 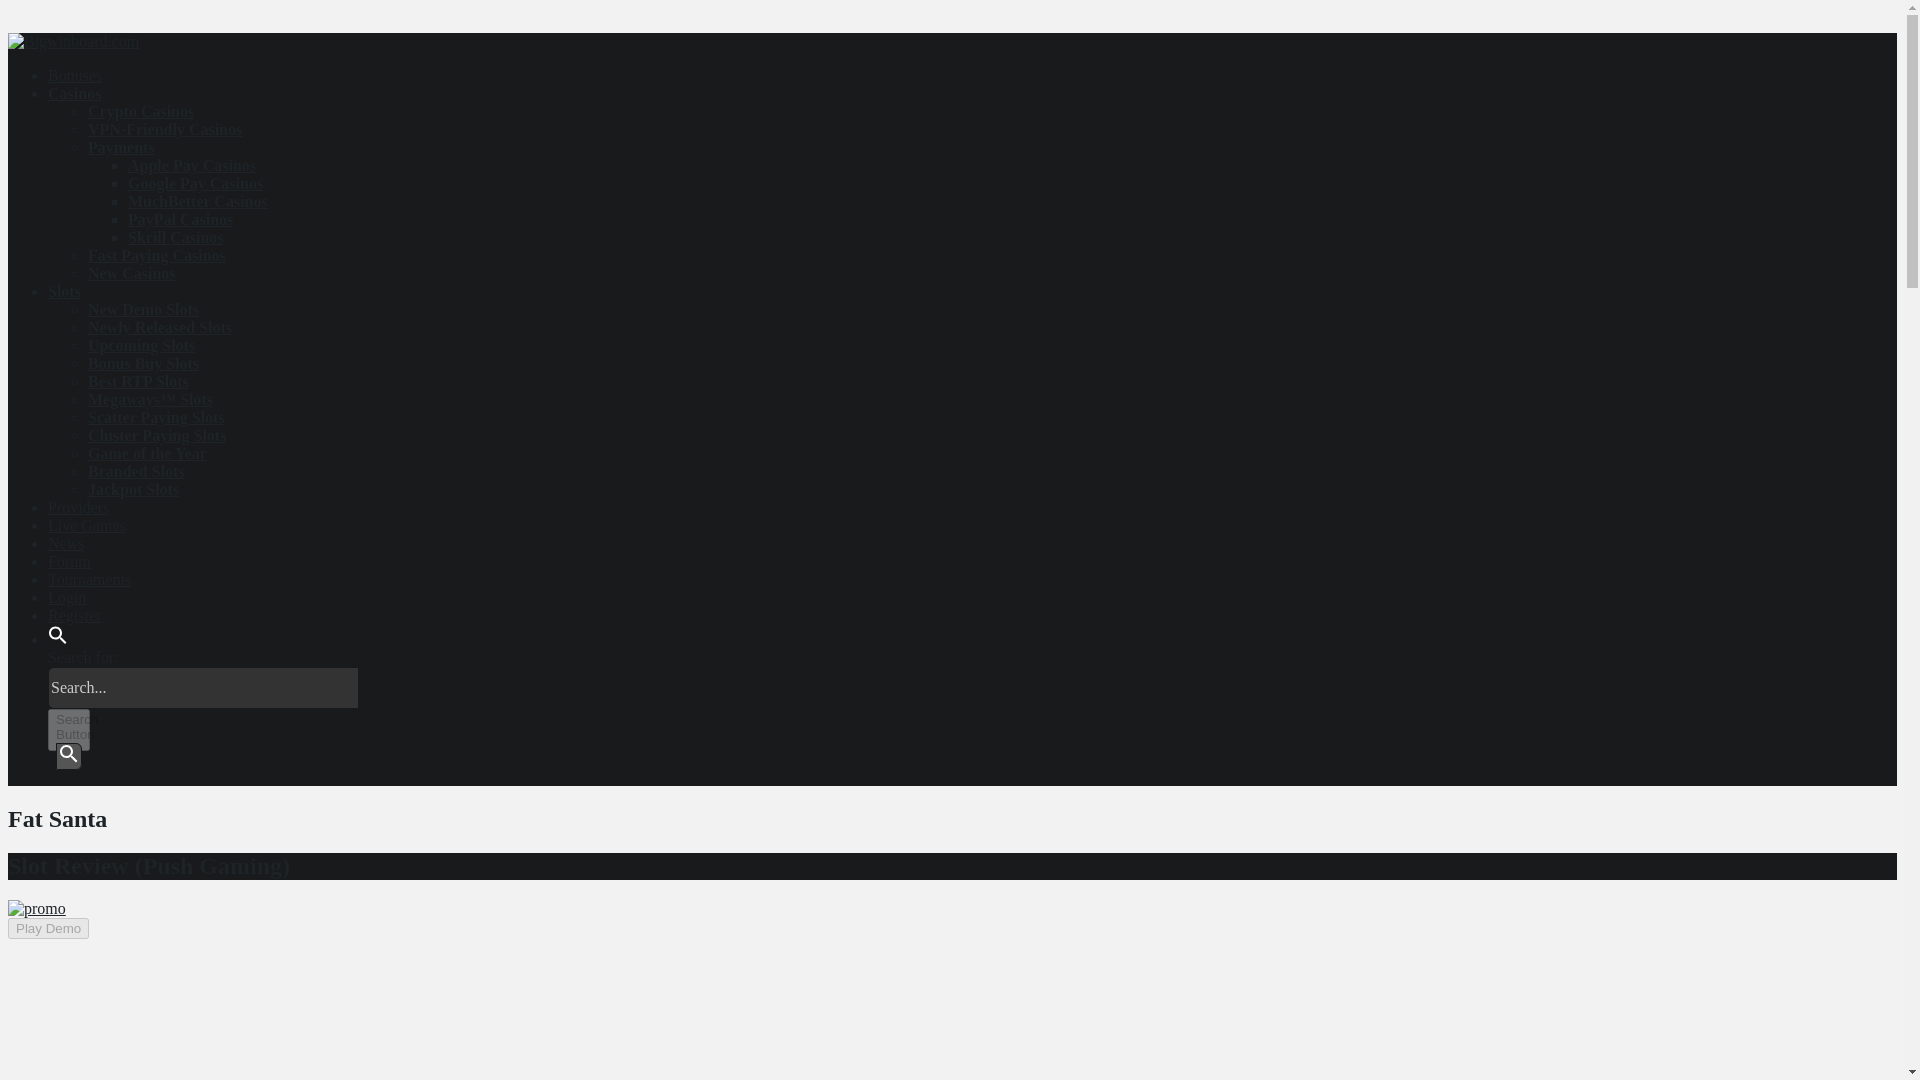 I want to click on Crypto Casinos, so click(x=140, y=110).